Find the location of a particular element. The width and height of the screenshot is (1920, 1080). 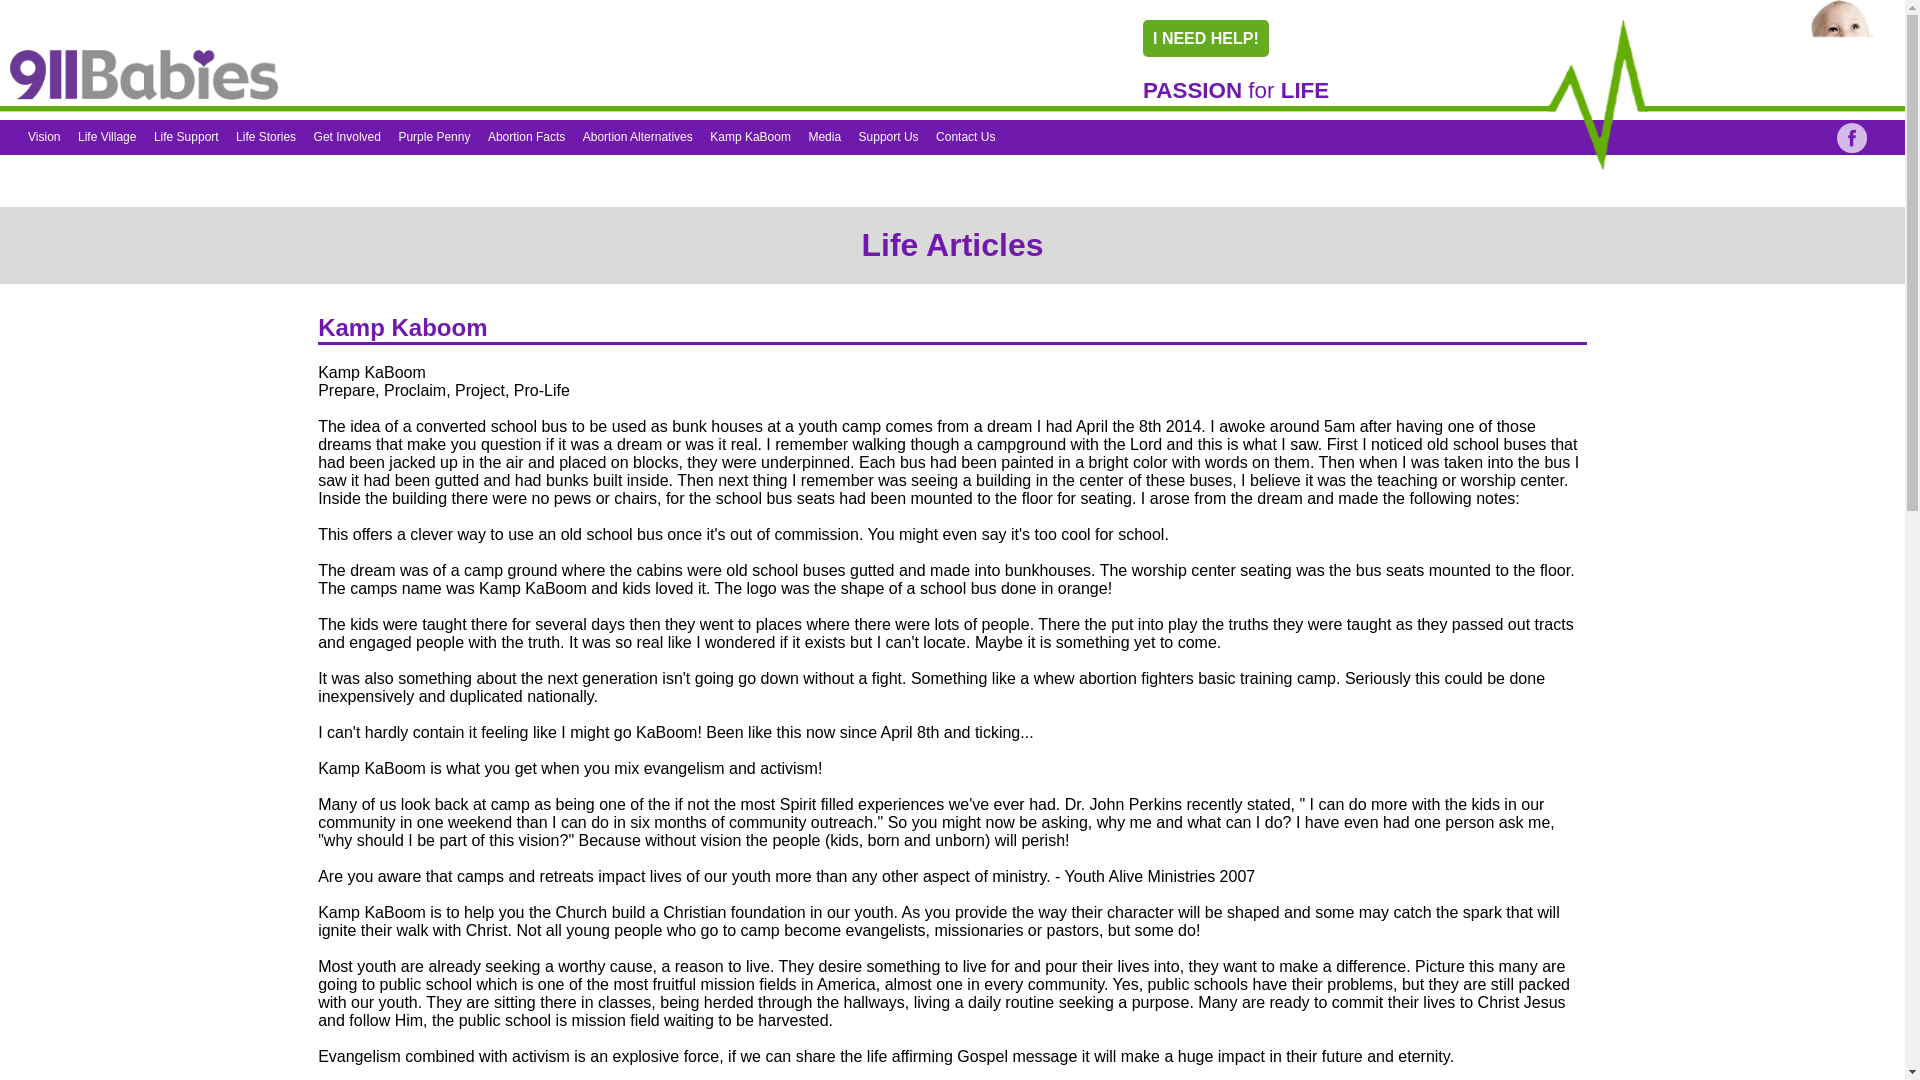

Abortion Facts is located at coordinates (526, 136).